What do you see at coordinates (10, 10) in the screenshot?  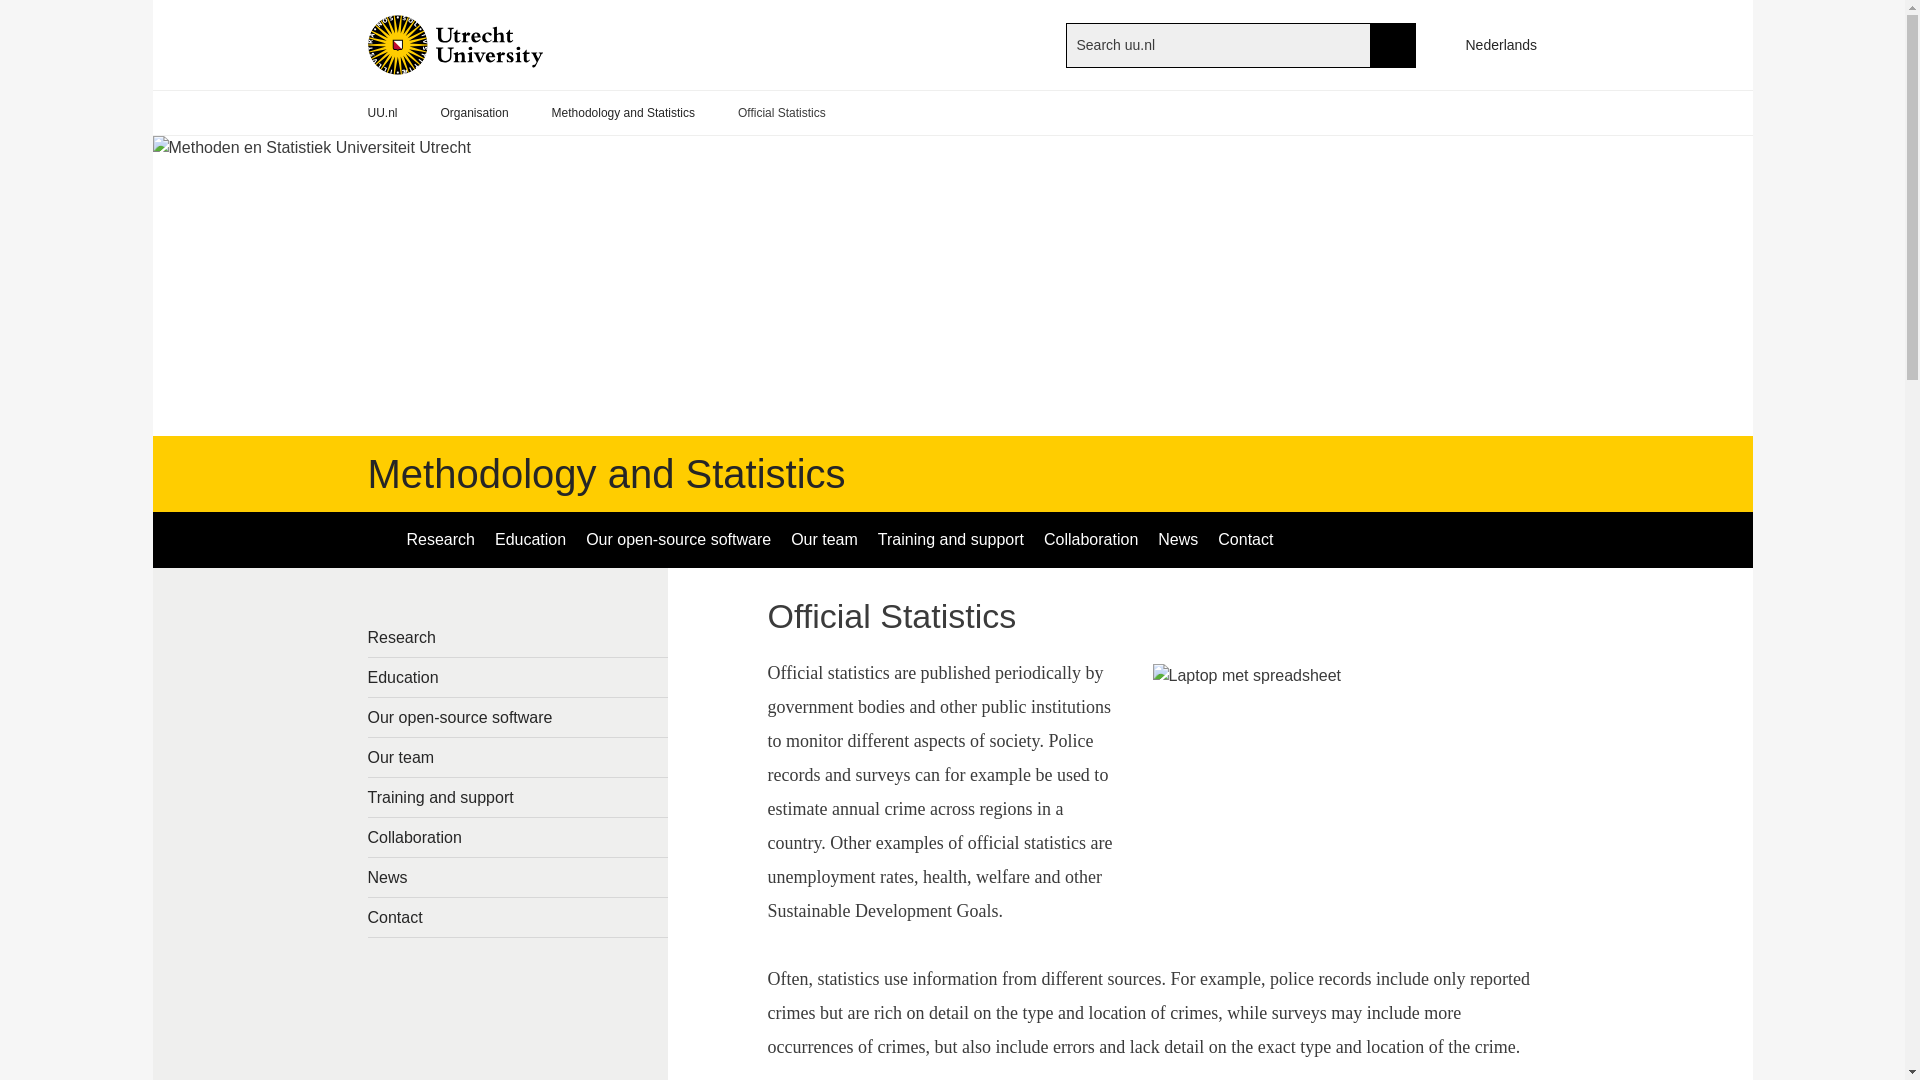 I see `Skip to main content` at bounding box center [10, 10].